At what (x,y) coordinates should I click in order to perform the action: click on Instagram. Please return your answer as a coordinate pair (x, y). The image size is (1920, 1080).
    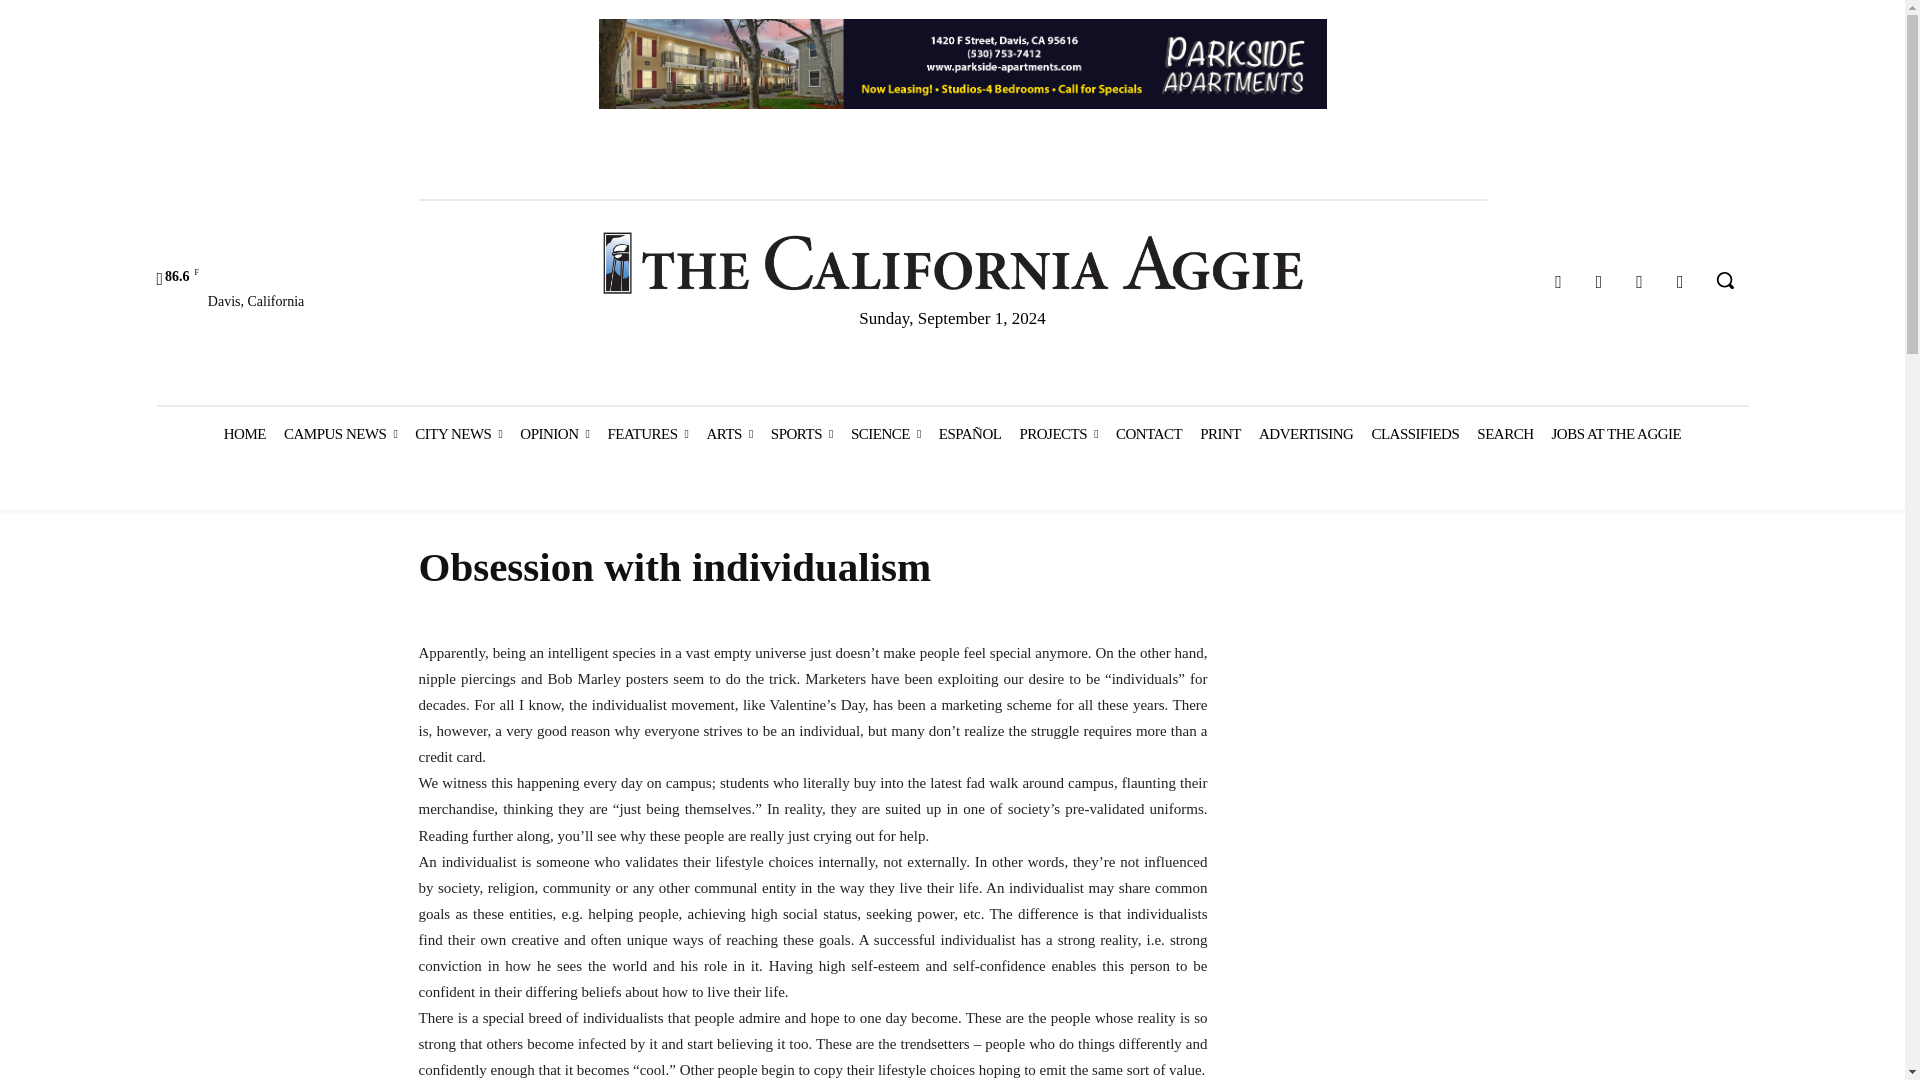
    Looking at the image, I should click on (1599, 282).